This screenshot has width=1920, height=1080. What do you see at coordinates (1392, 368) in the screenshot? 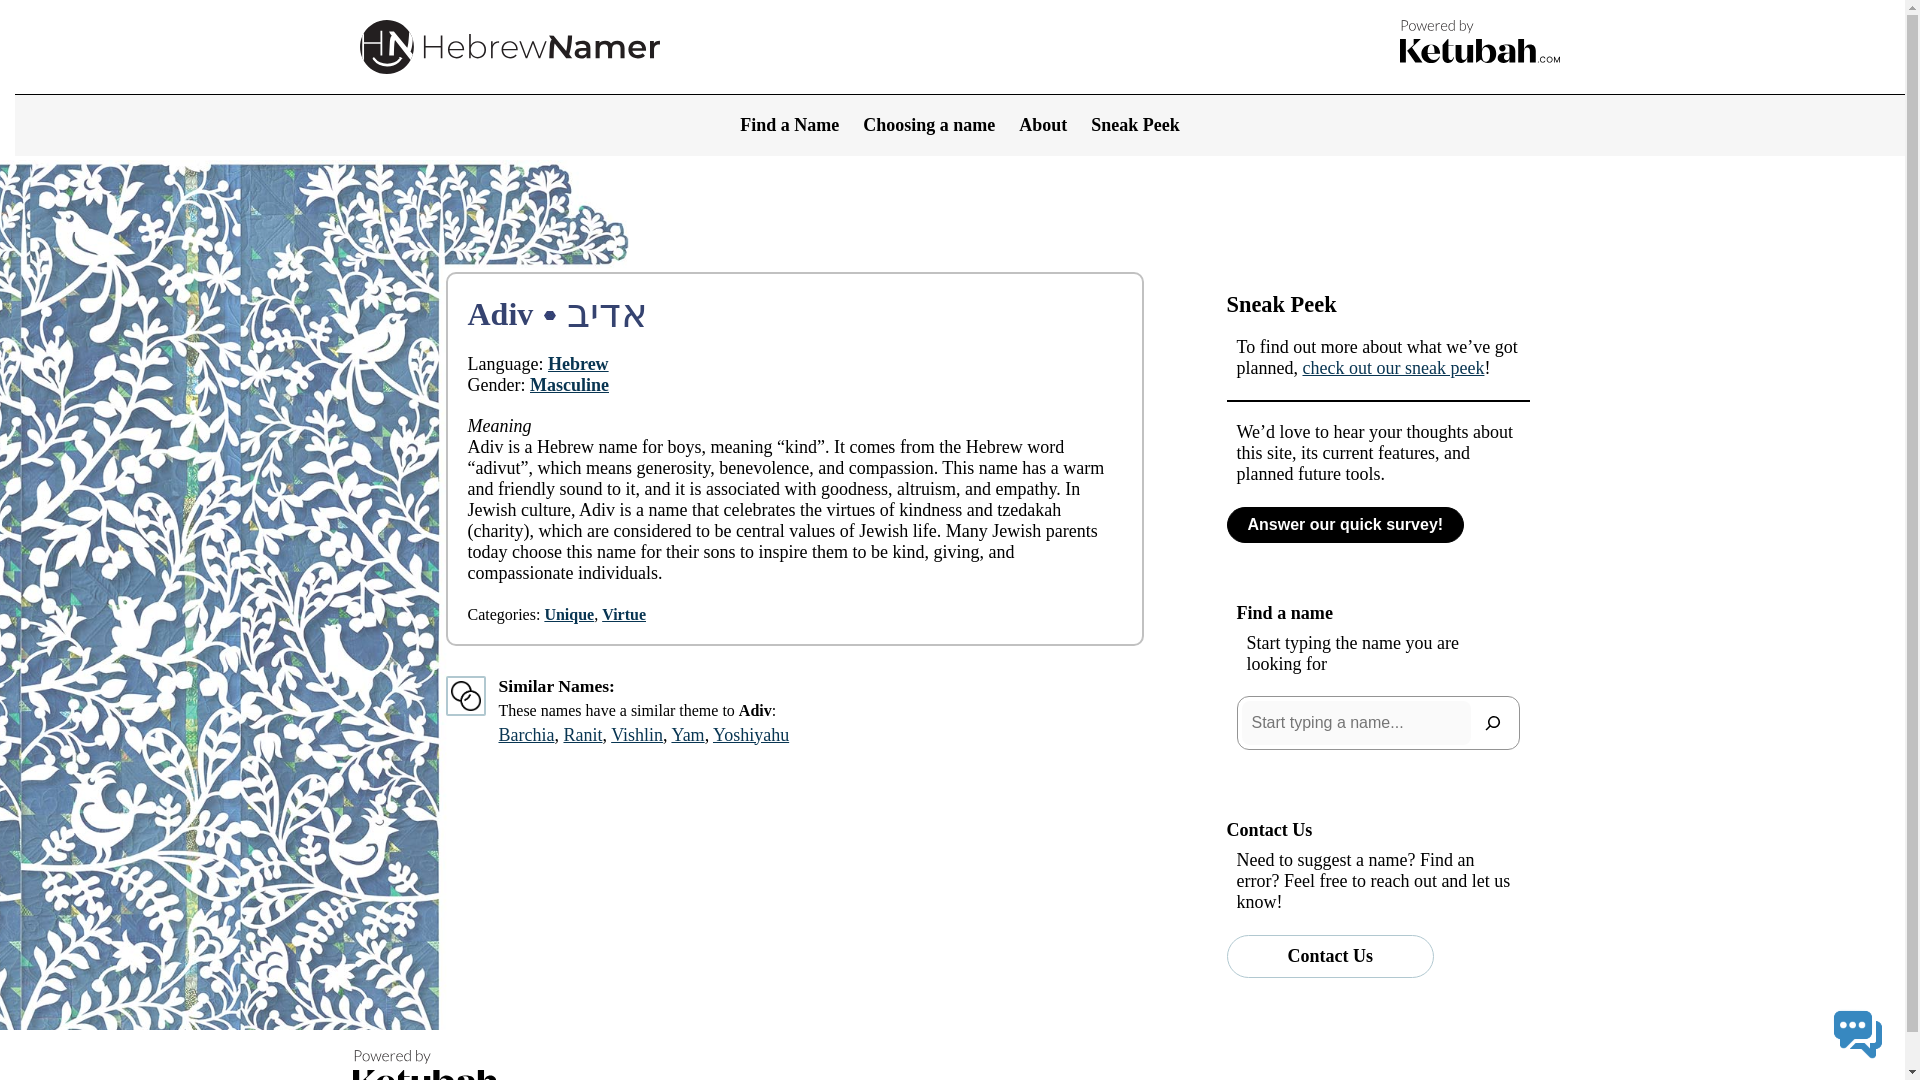
I see `check out our sneak peek` at bounding box center [1392, 368].